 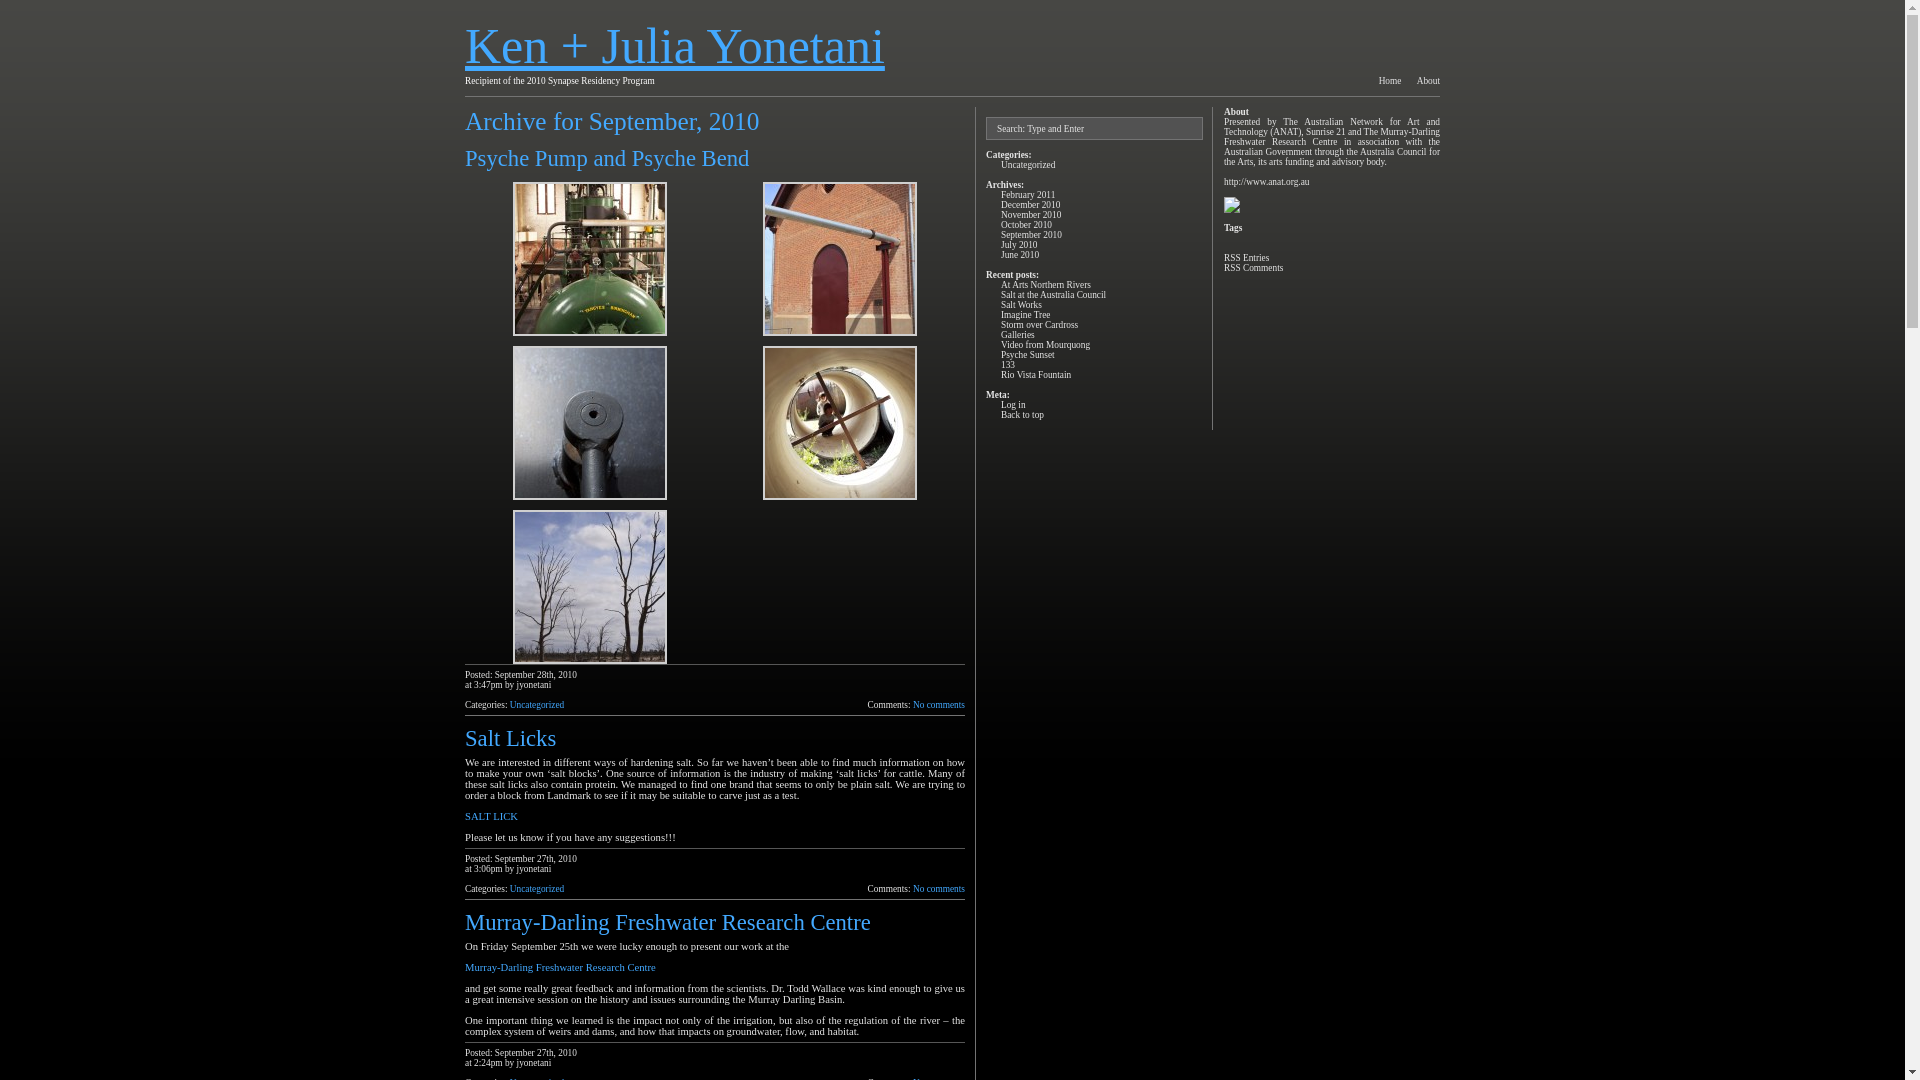 What do you see at coordinates (1028, 165) in the screenshot?
I see `Uncategorized` at bounding box center [1028, 165].